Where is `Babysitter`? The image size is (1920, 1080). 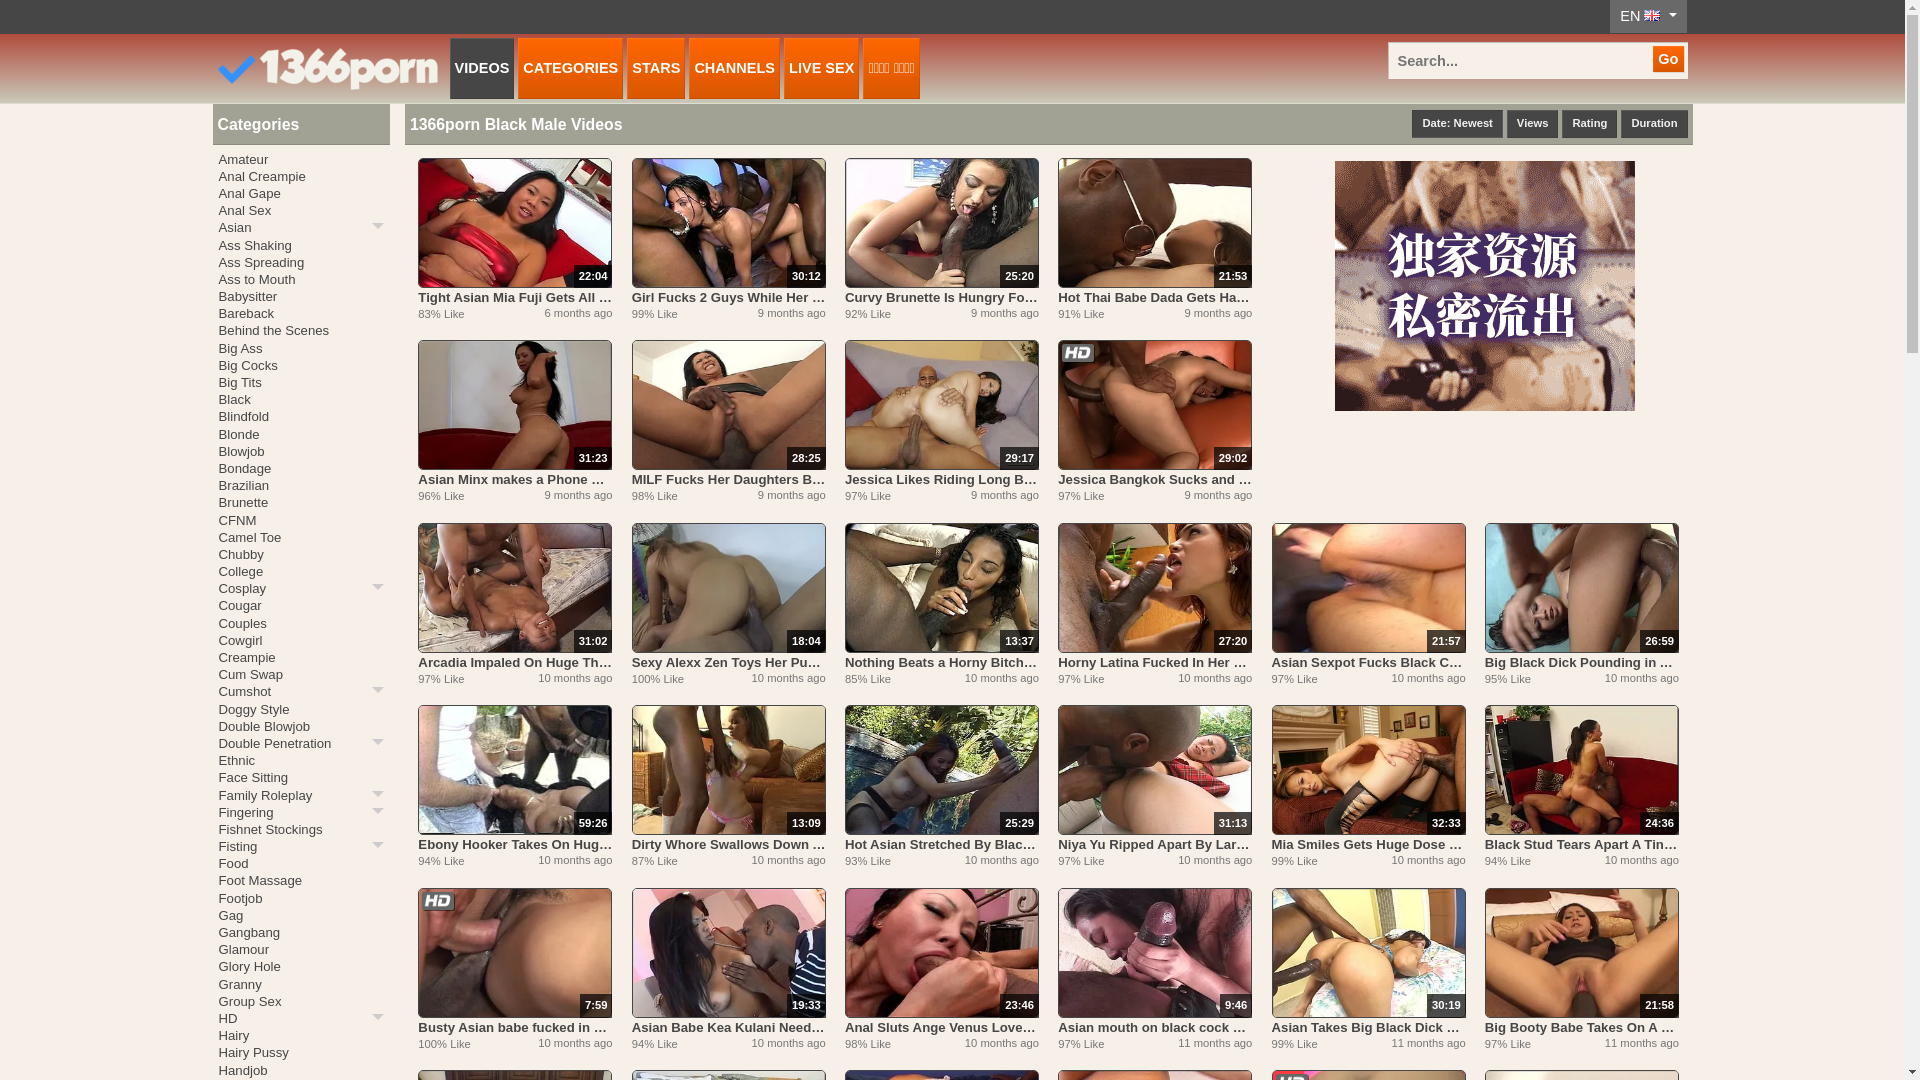
Babysitter is located at coordinates (301, 296).